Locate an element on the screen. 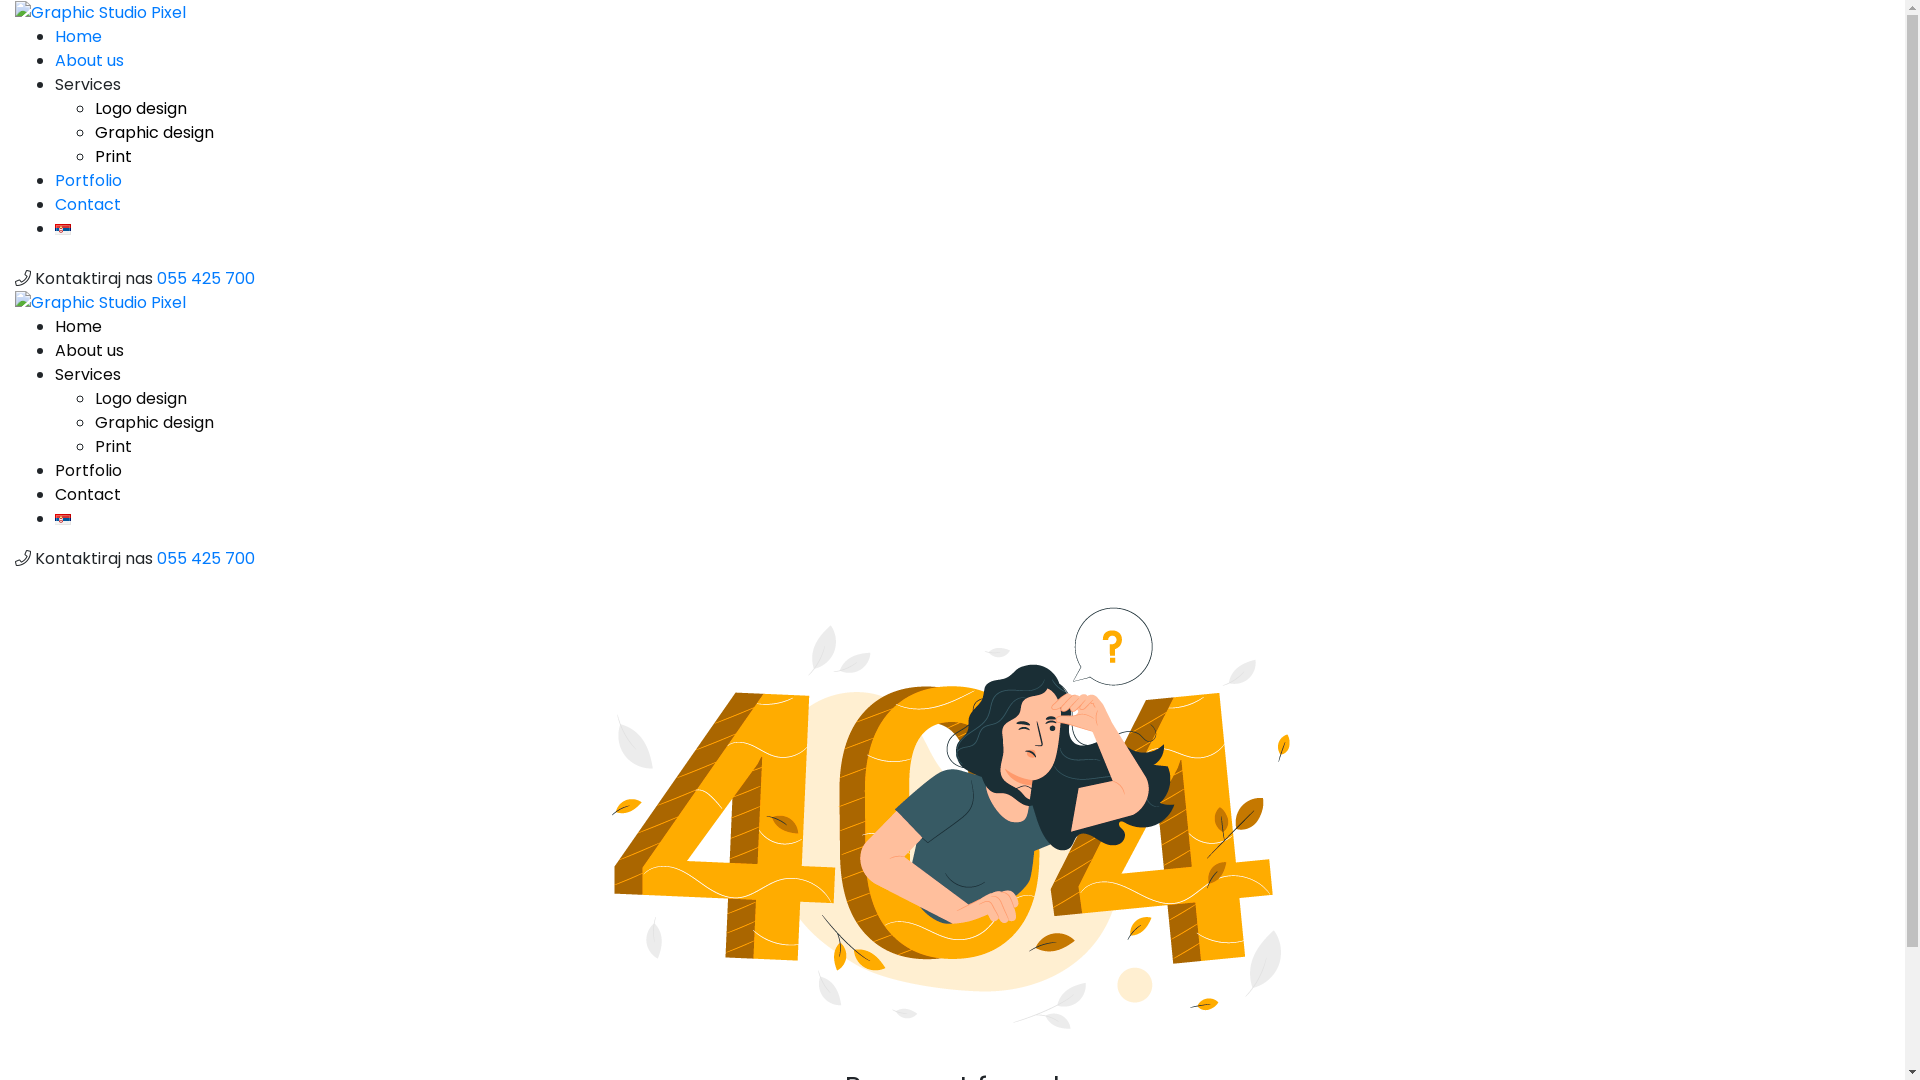 This screenshot has height=1080, width=1920. Logo design is located at coordinates (141, 398).